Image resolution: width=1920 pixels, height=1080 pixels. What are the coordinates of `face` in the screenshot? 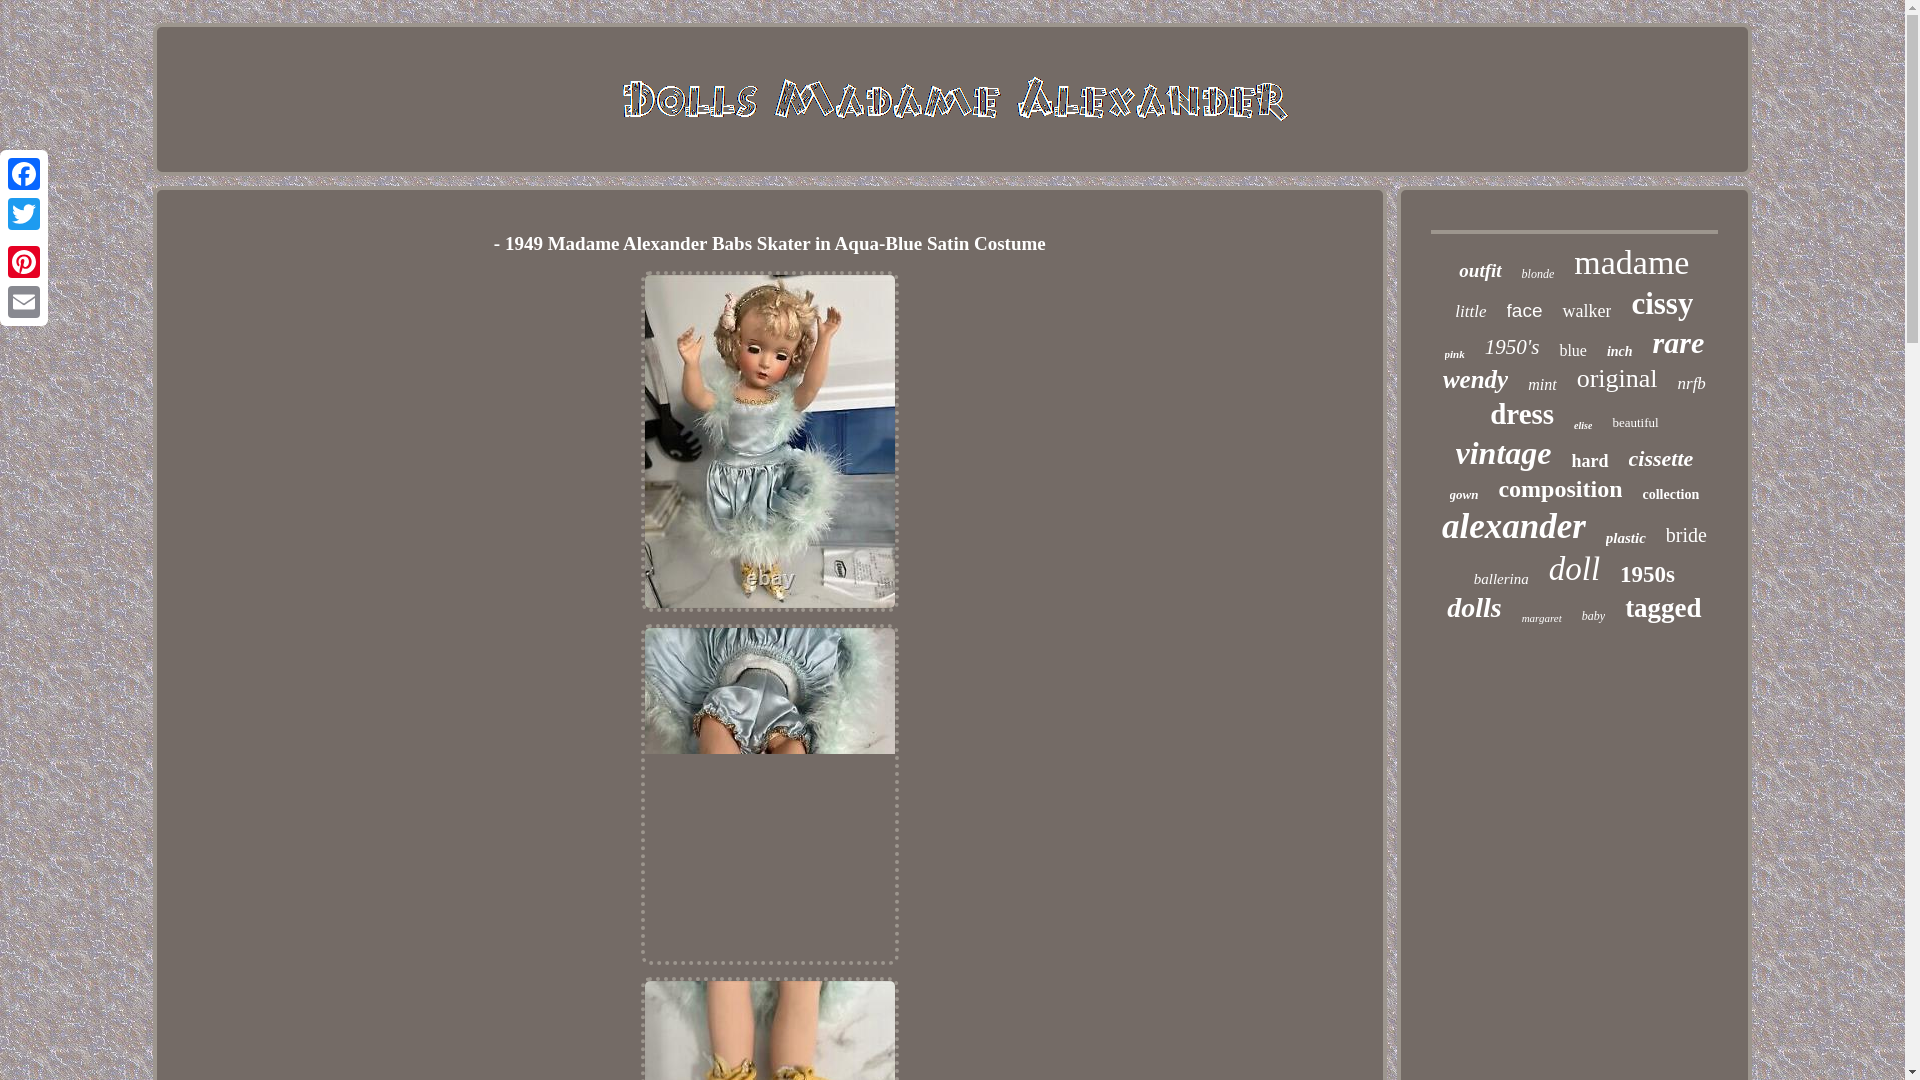 It's located at (1525, 310).